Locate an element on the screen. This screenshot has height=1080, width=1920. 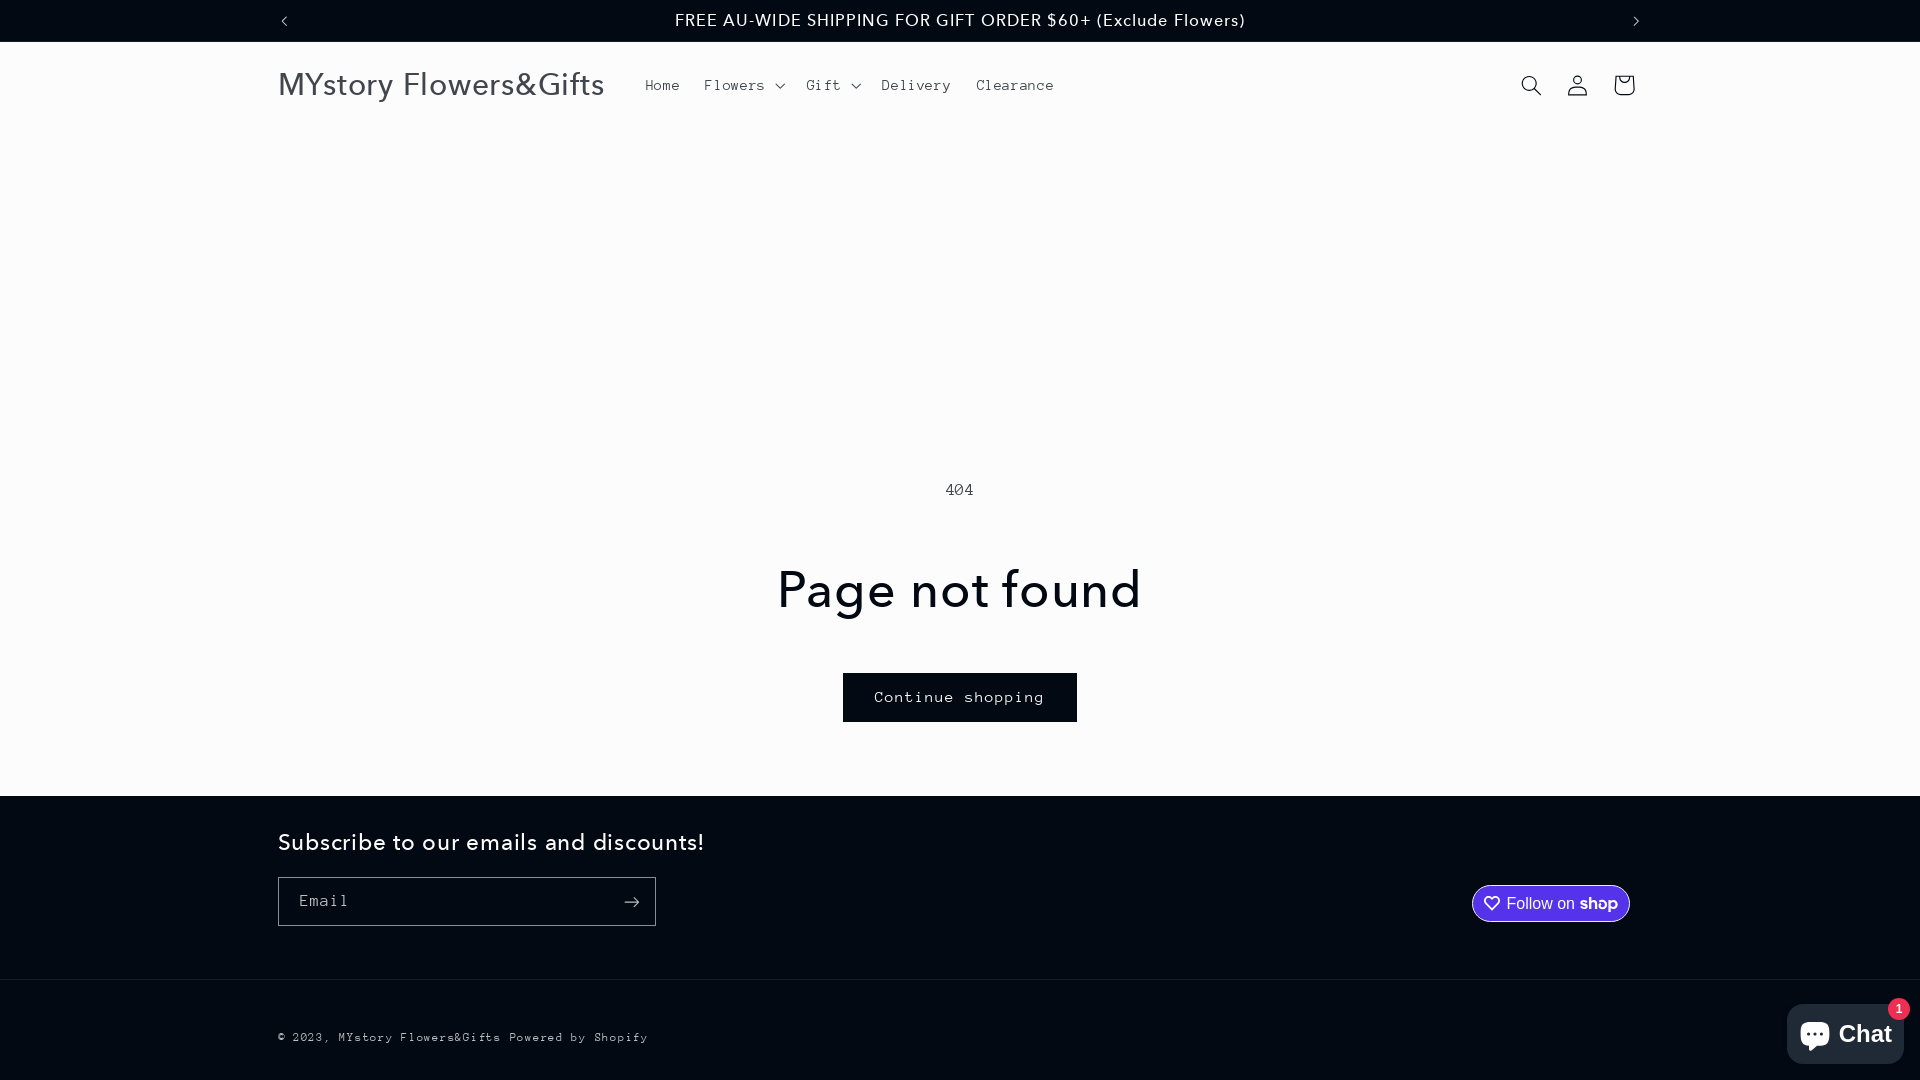
Delivery is located at coordinates (917, 85).